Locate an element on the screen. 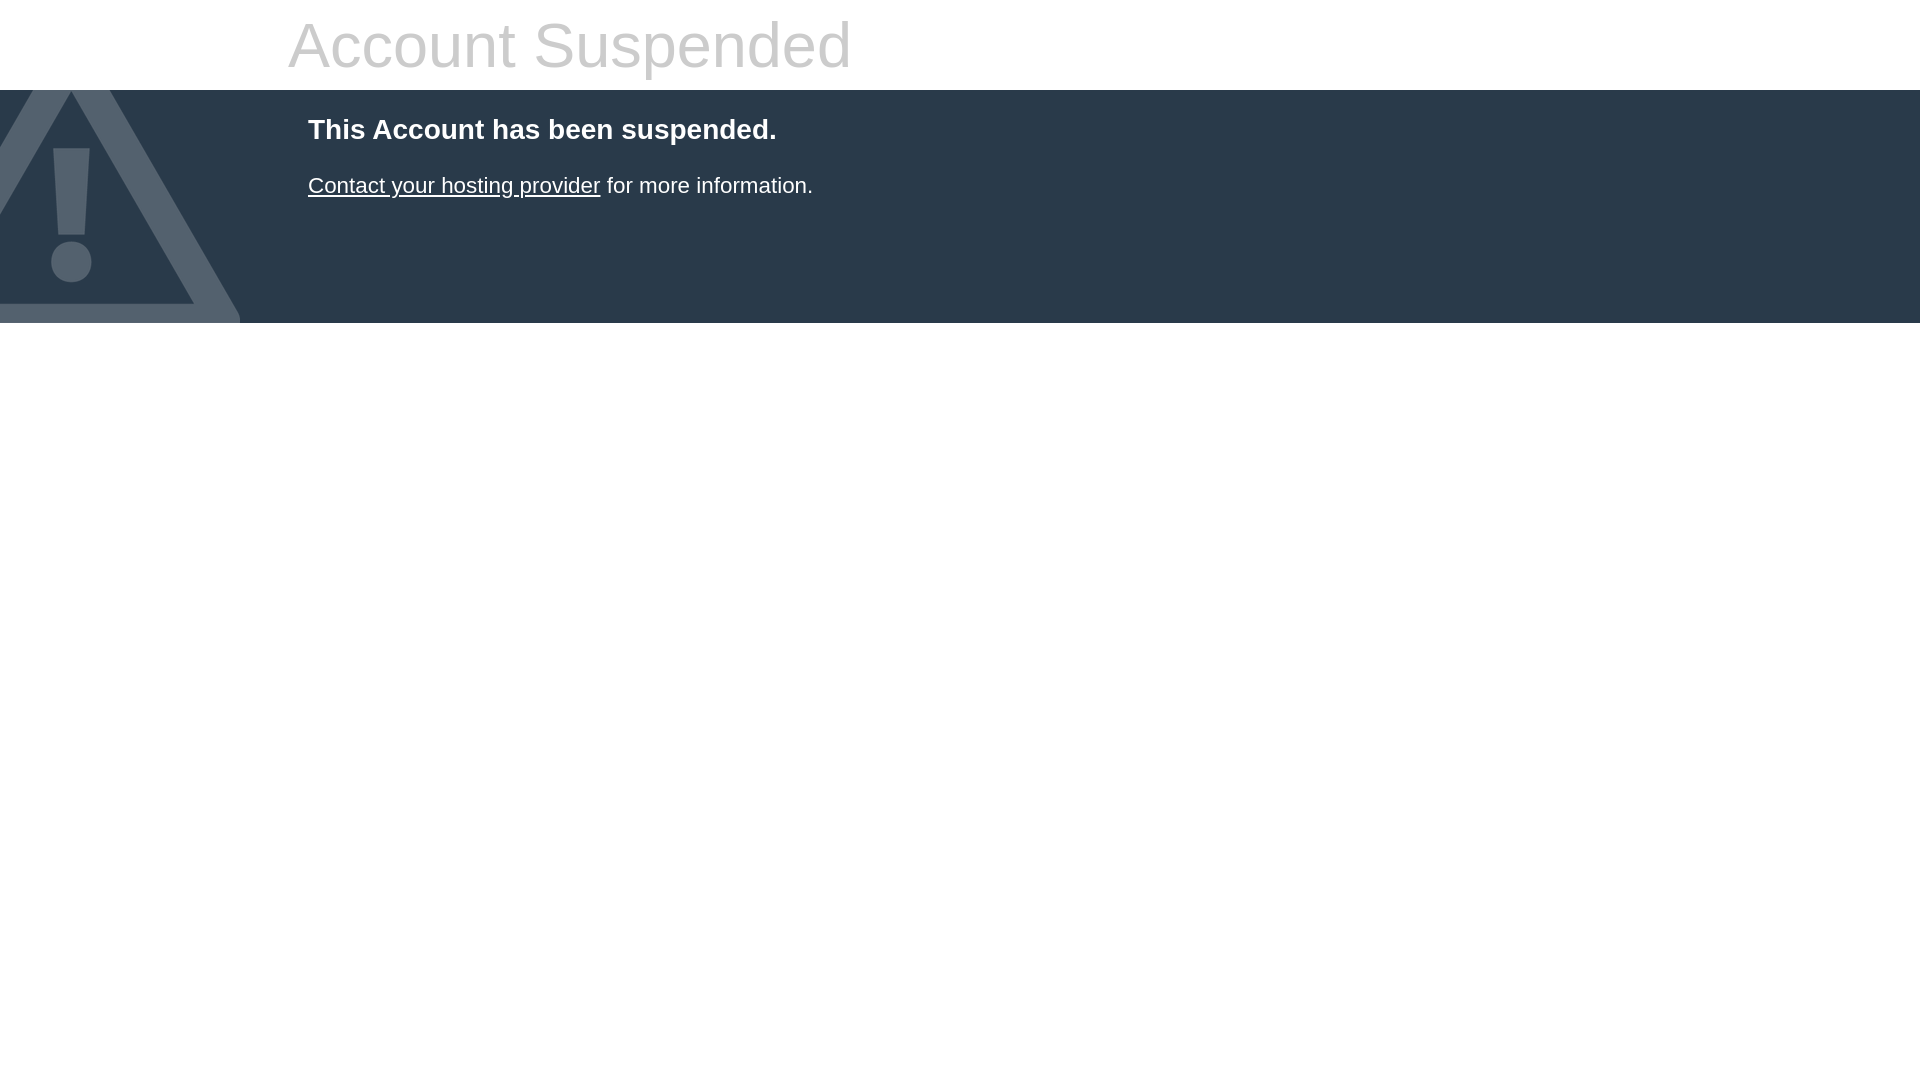 This screenshot has height=1080, width=1920. Contact your hosting provider is located at coordinates (454, 186).